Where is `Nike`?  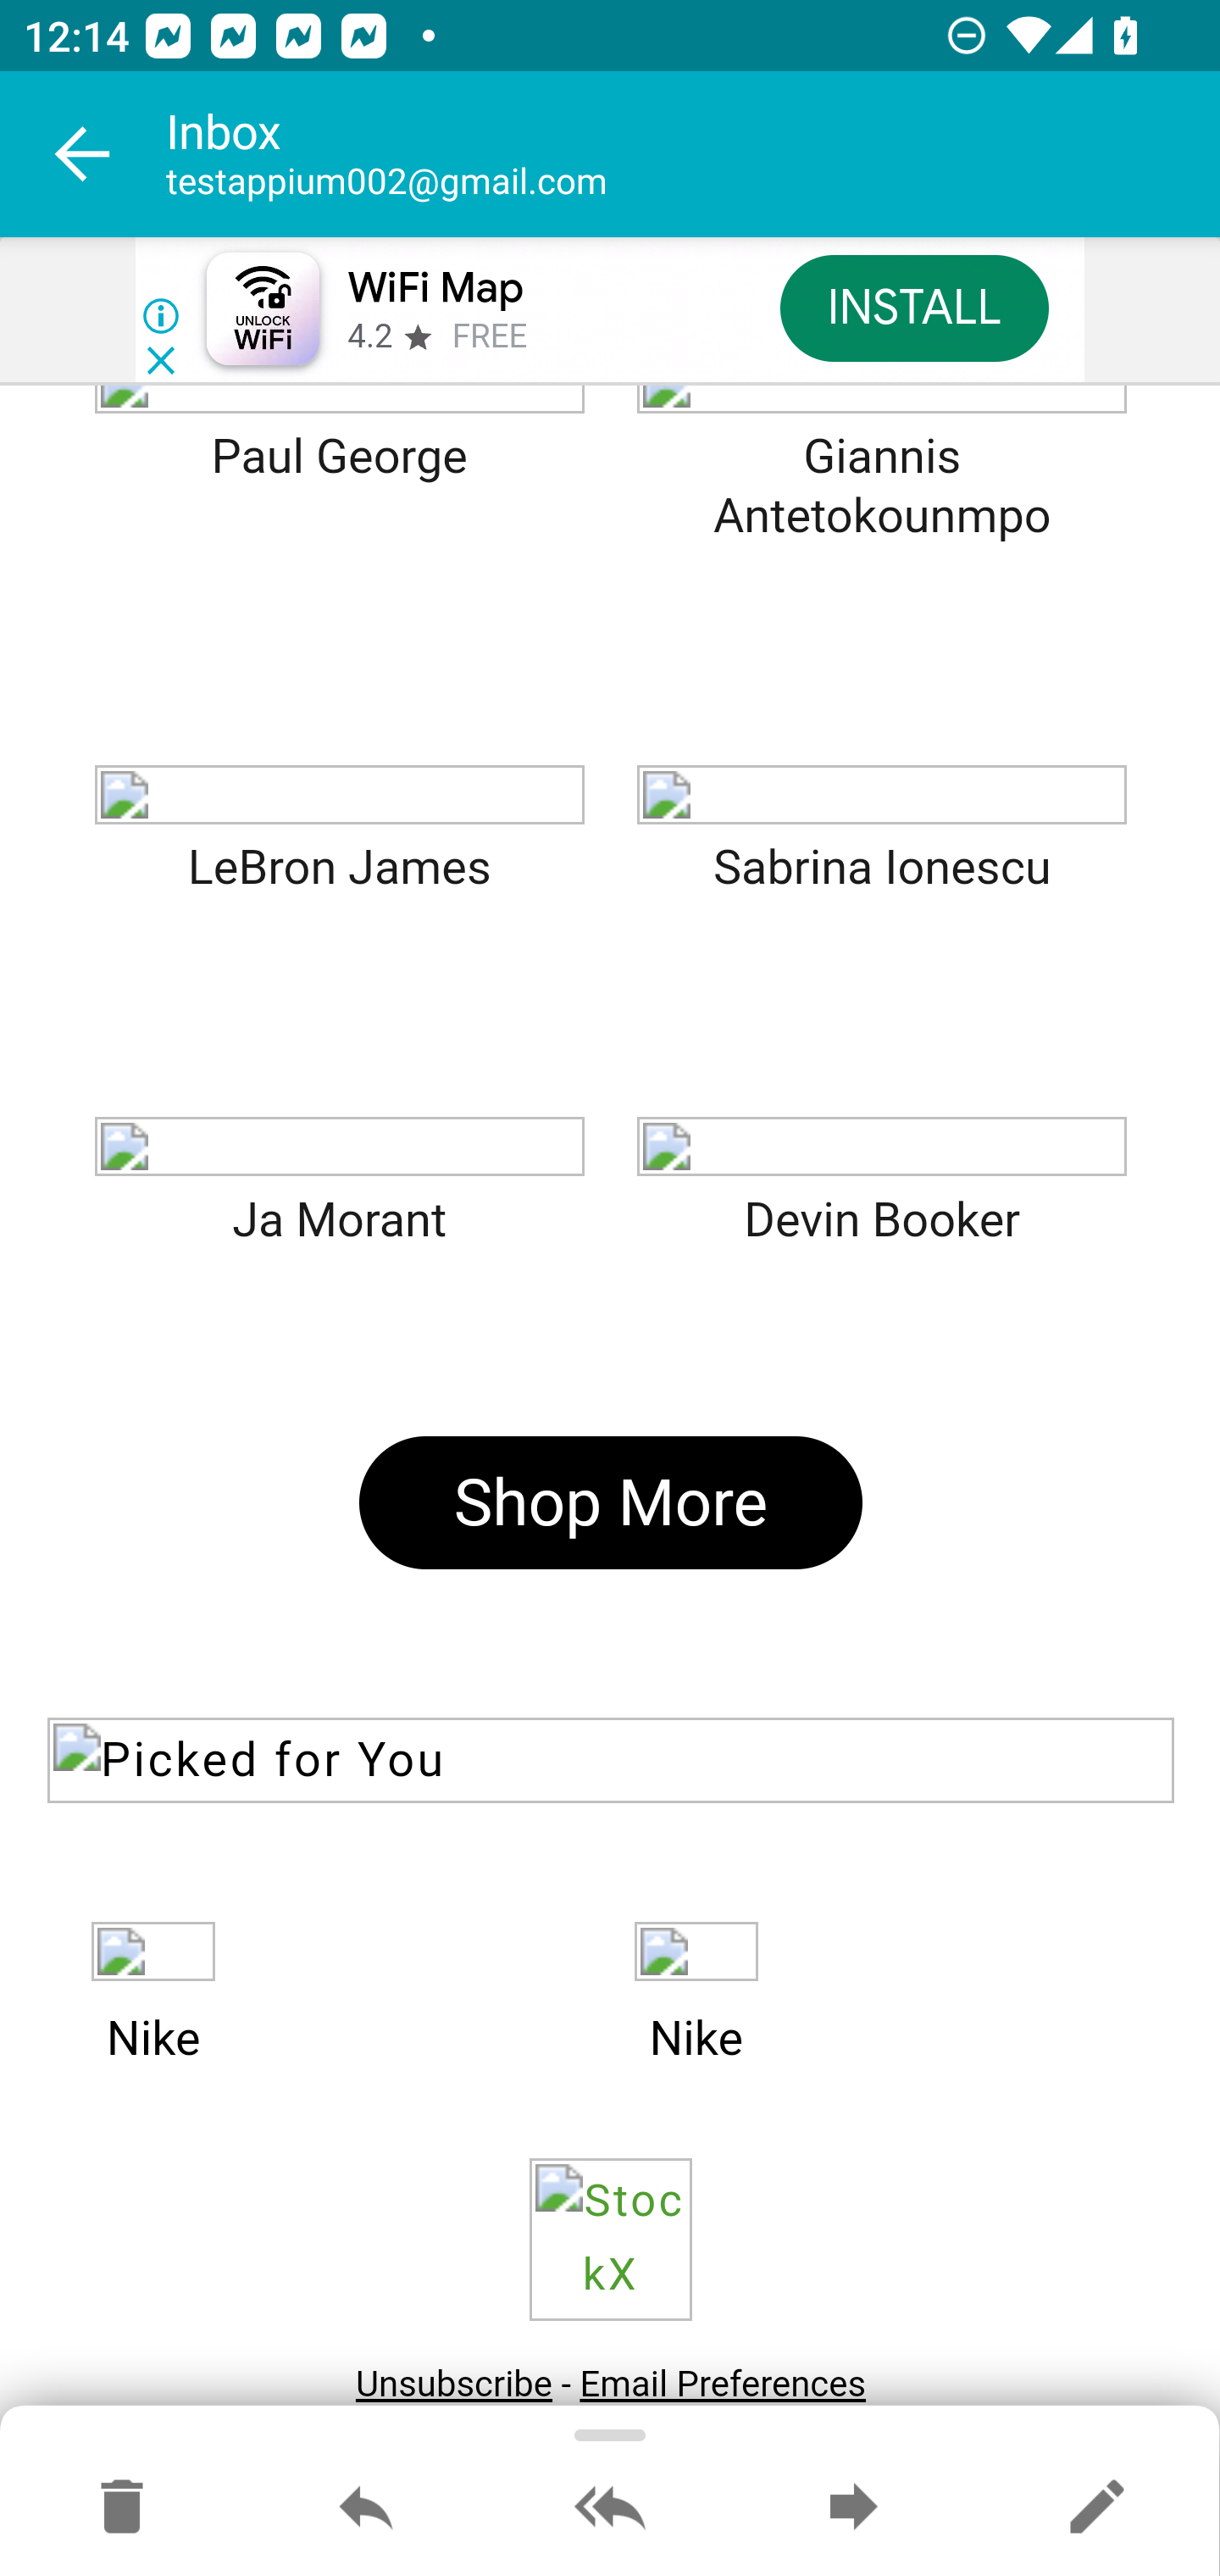
Nike is located at coordinates (152, 2041).